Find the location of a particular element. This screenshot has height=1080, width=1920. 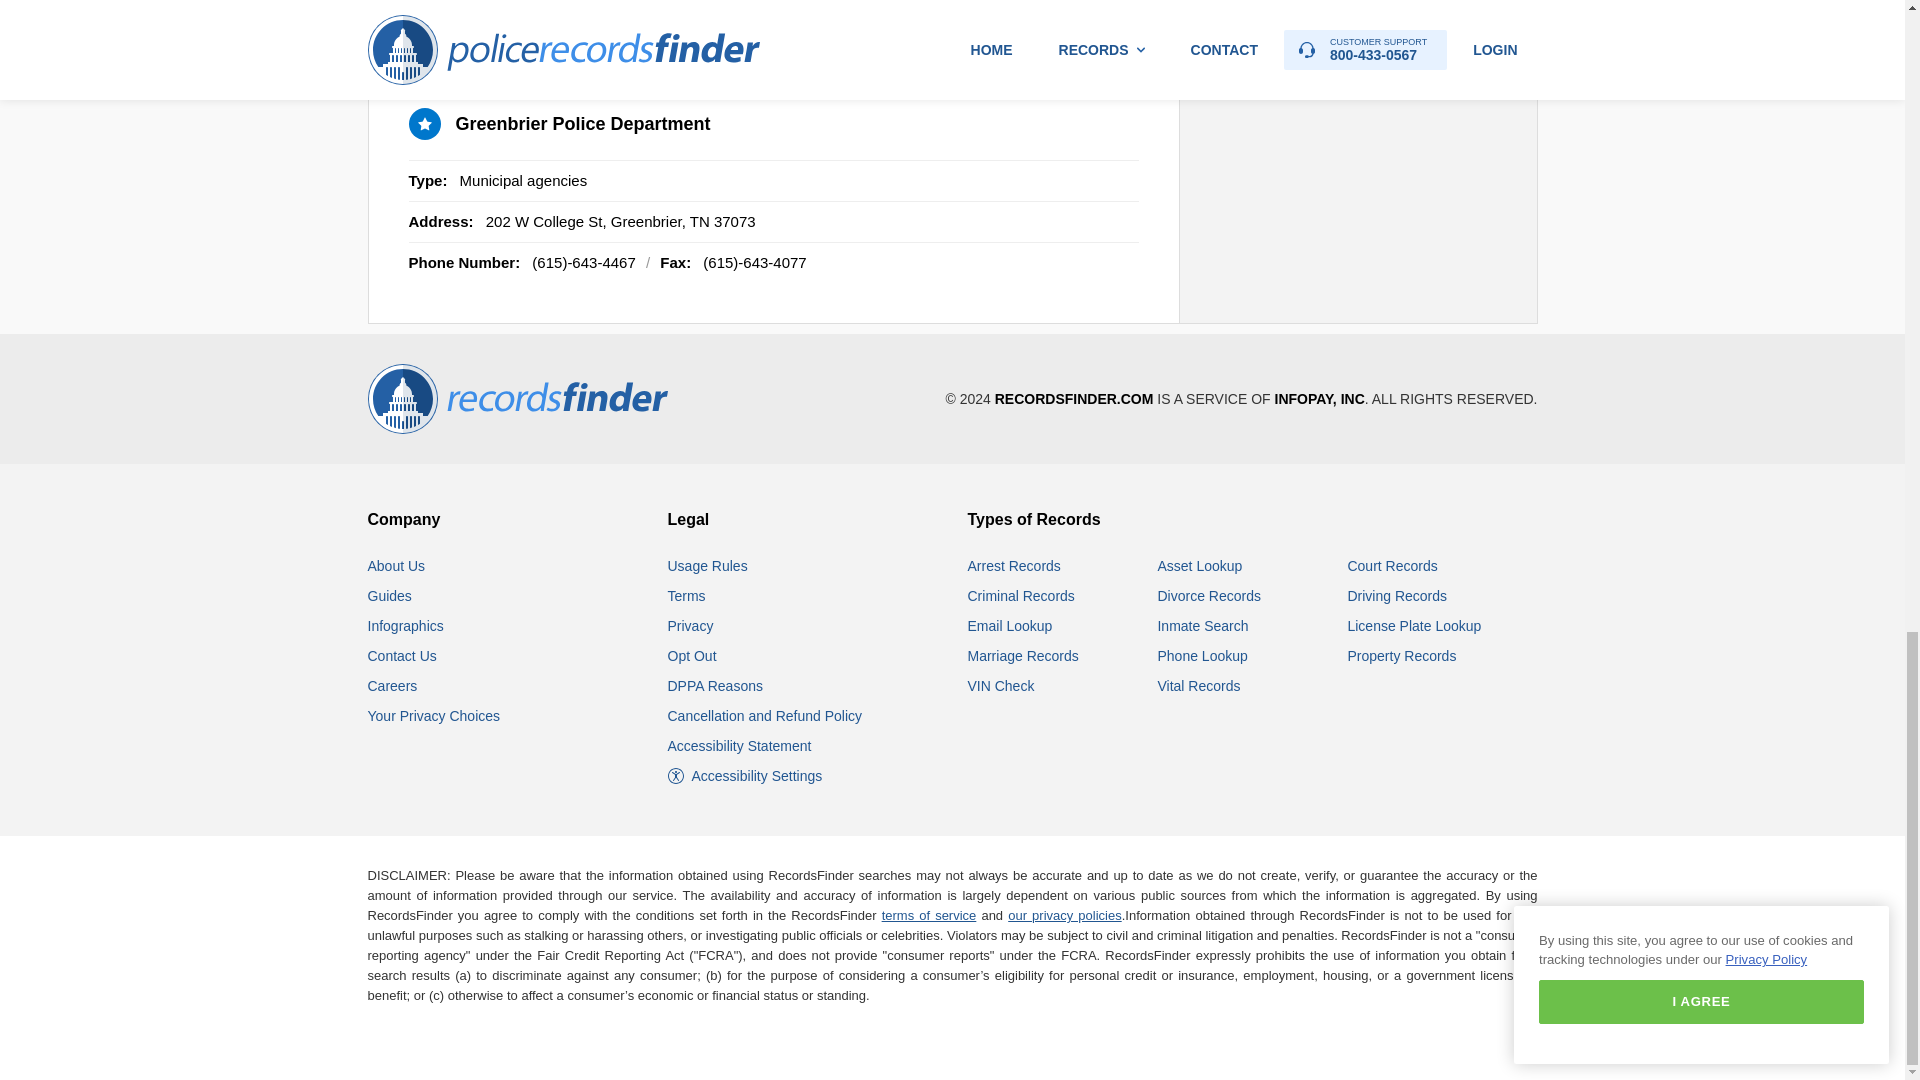

Guides and How tos is located at coordinates (390, 595).